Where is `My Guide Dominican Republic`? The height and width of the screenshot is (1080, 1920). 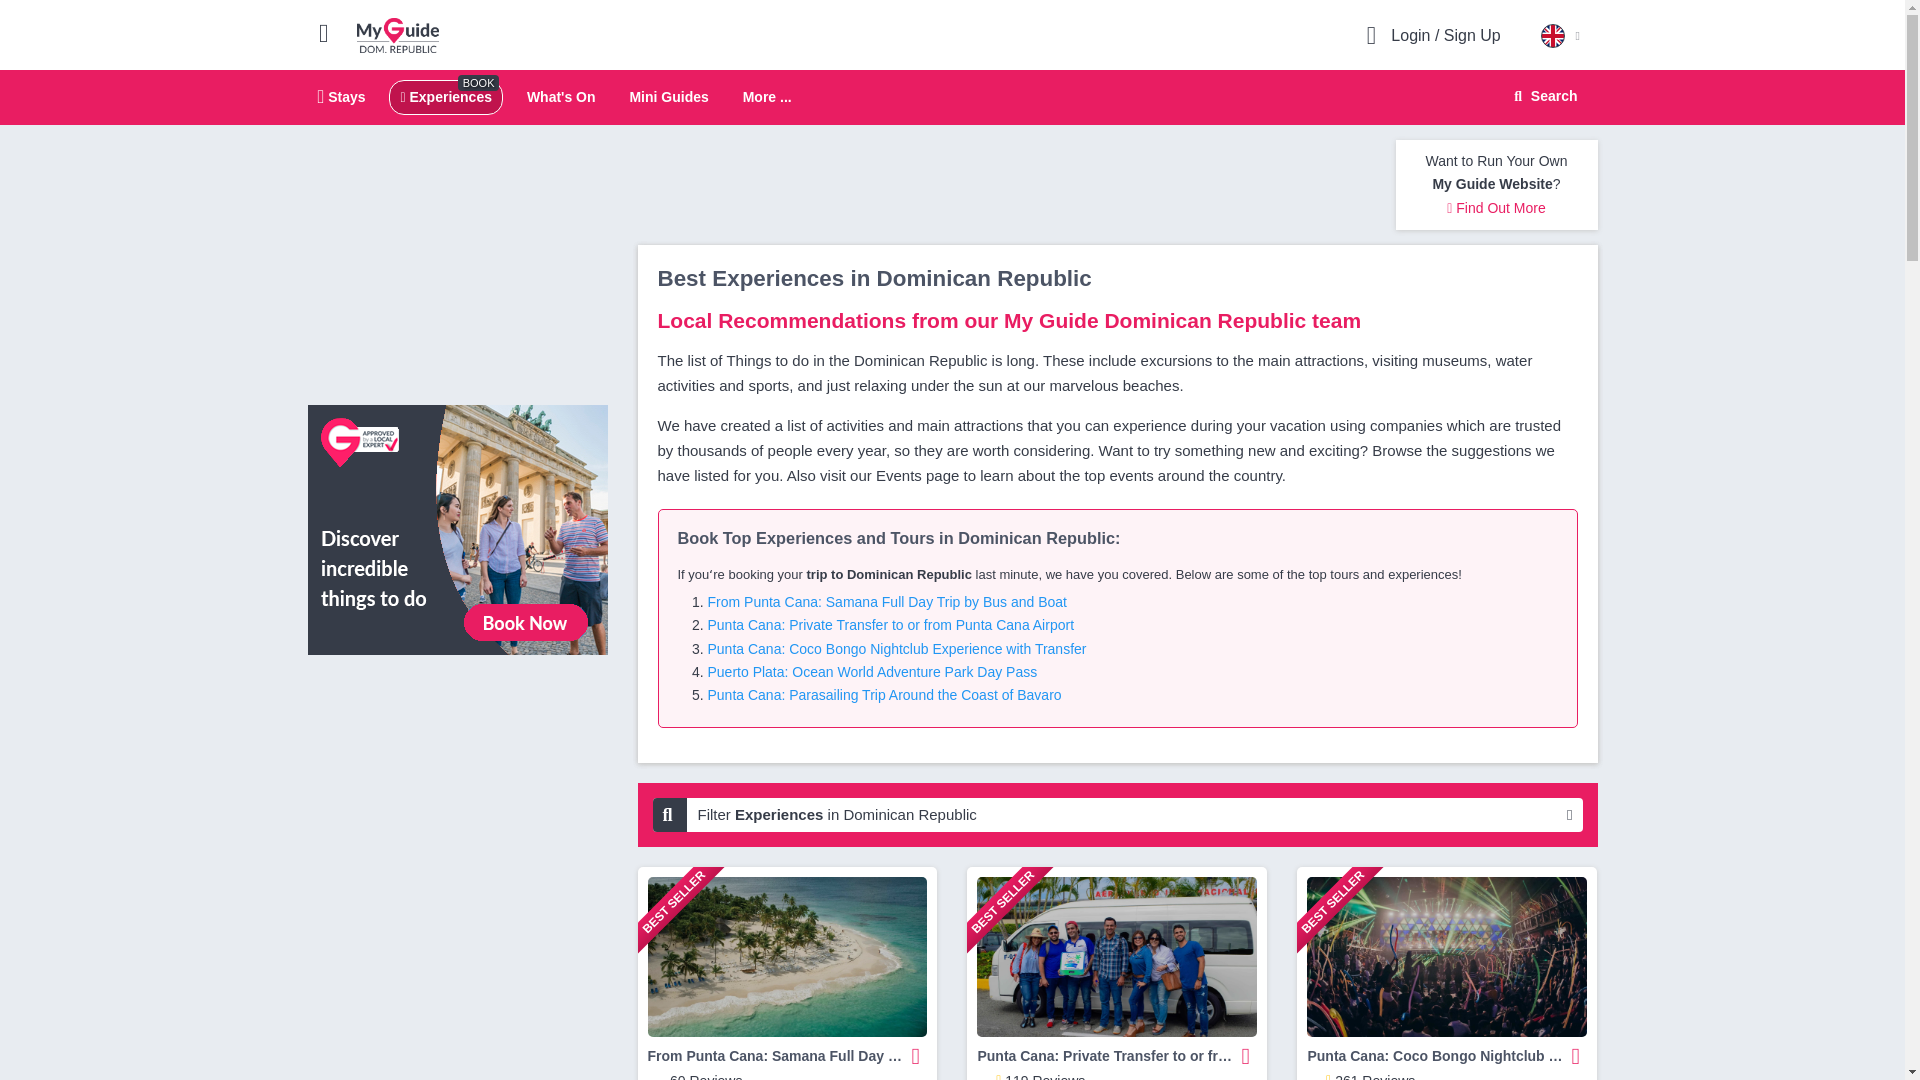 My Guide Dominican Republic is located at coordinates (398, 34).